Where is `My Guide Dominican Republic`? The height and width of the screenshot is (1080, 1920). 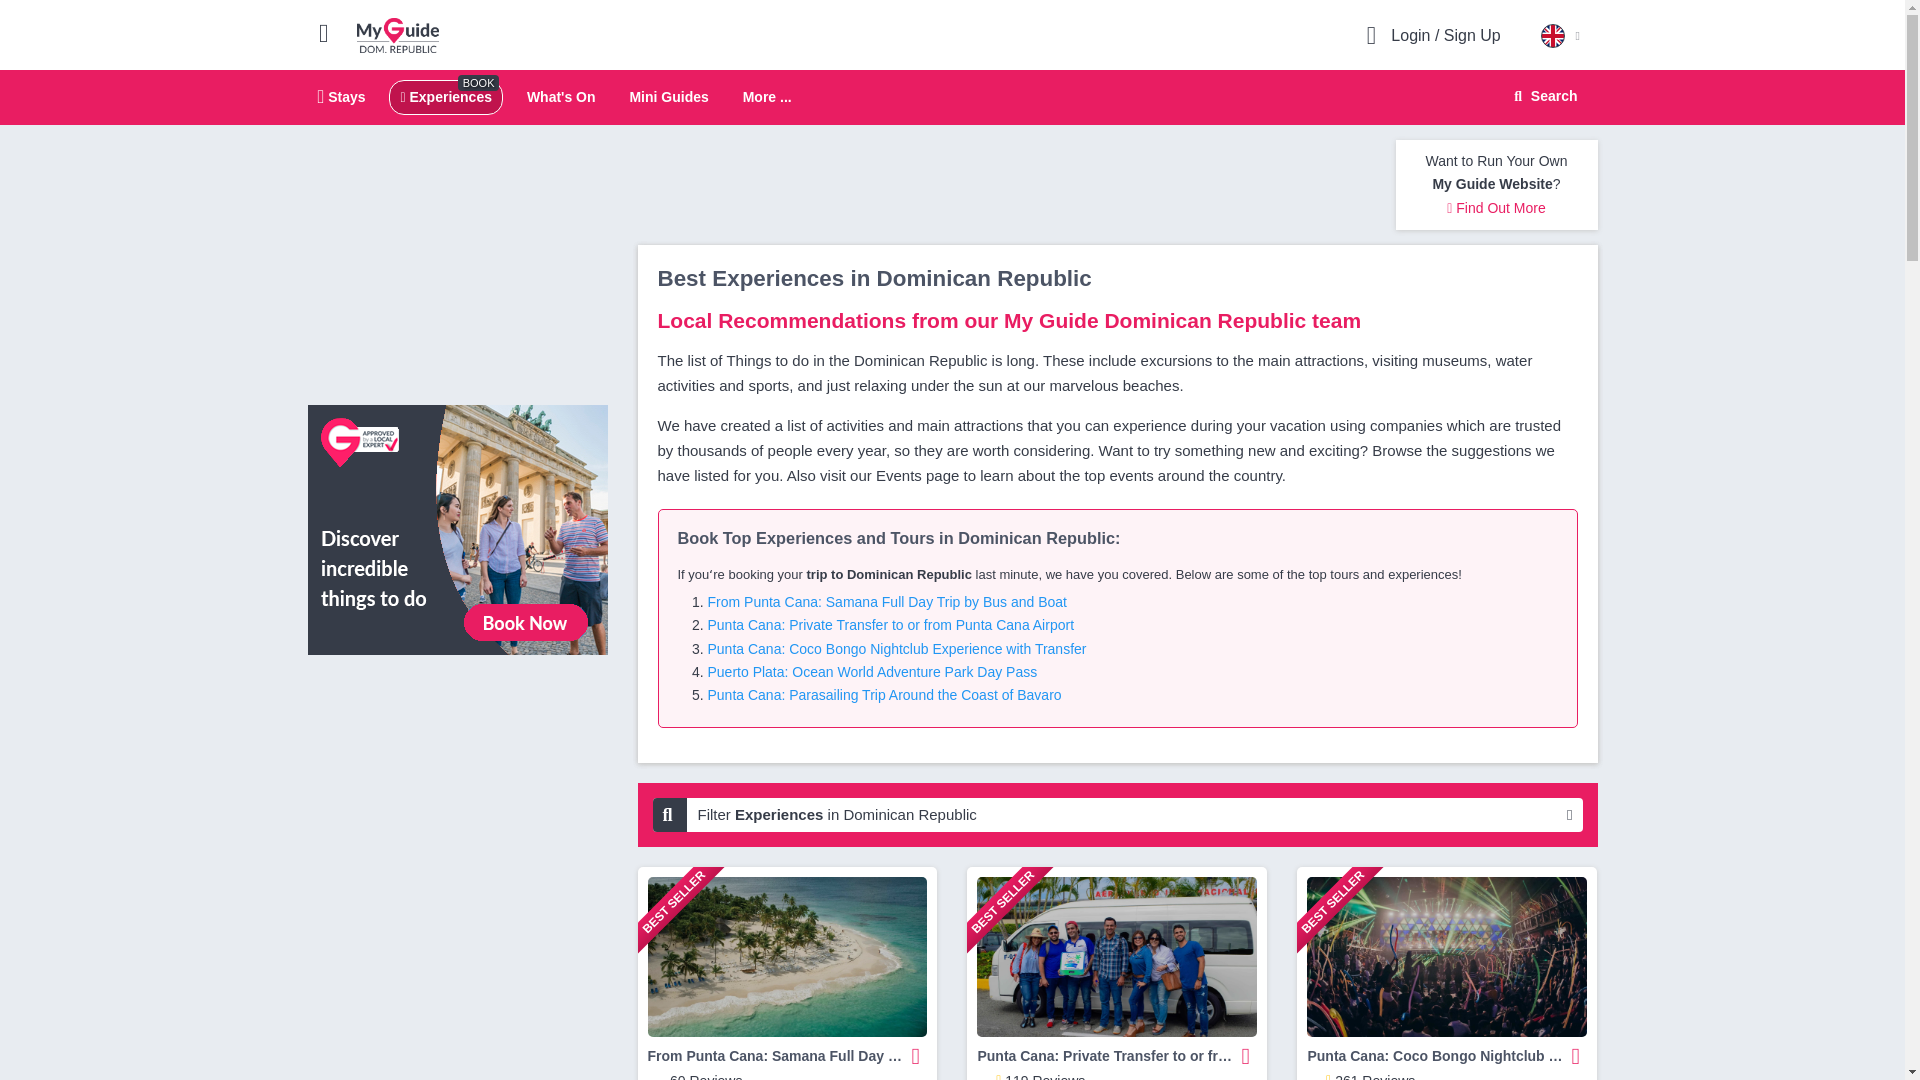 My Guide Dominican Republic is located at coordinates (398, 34).